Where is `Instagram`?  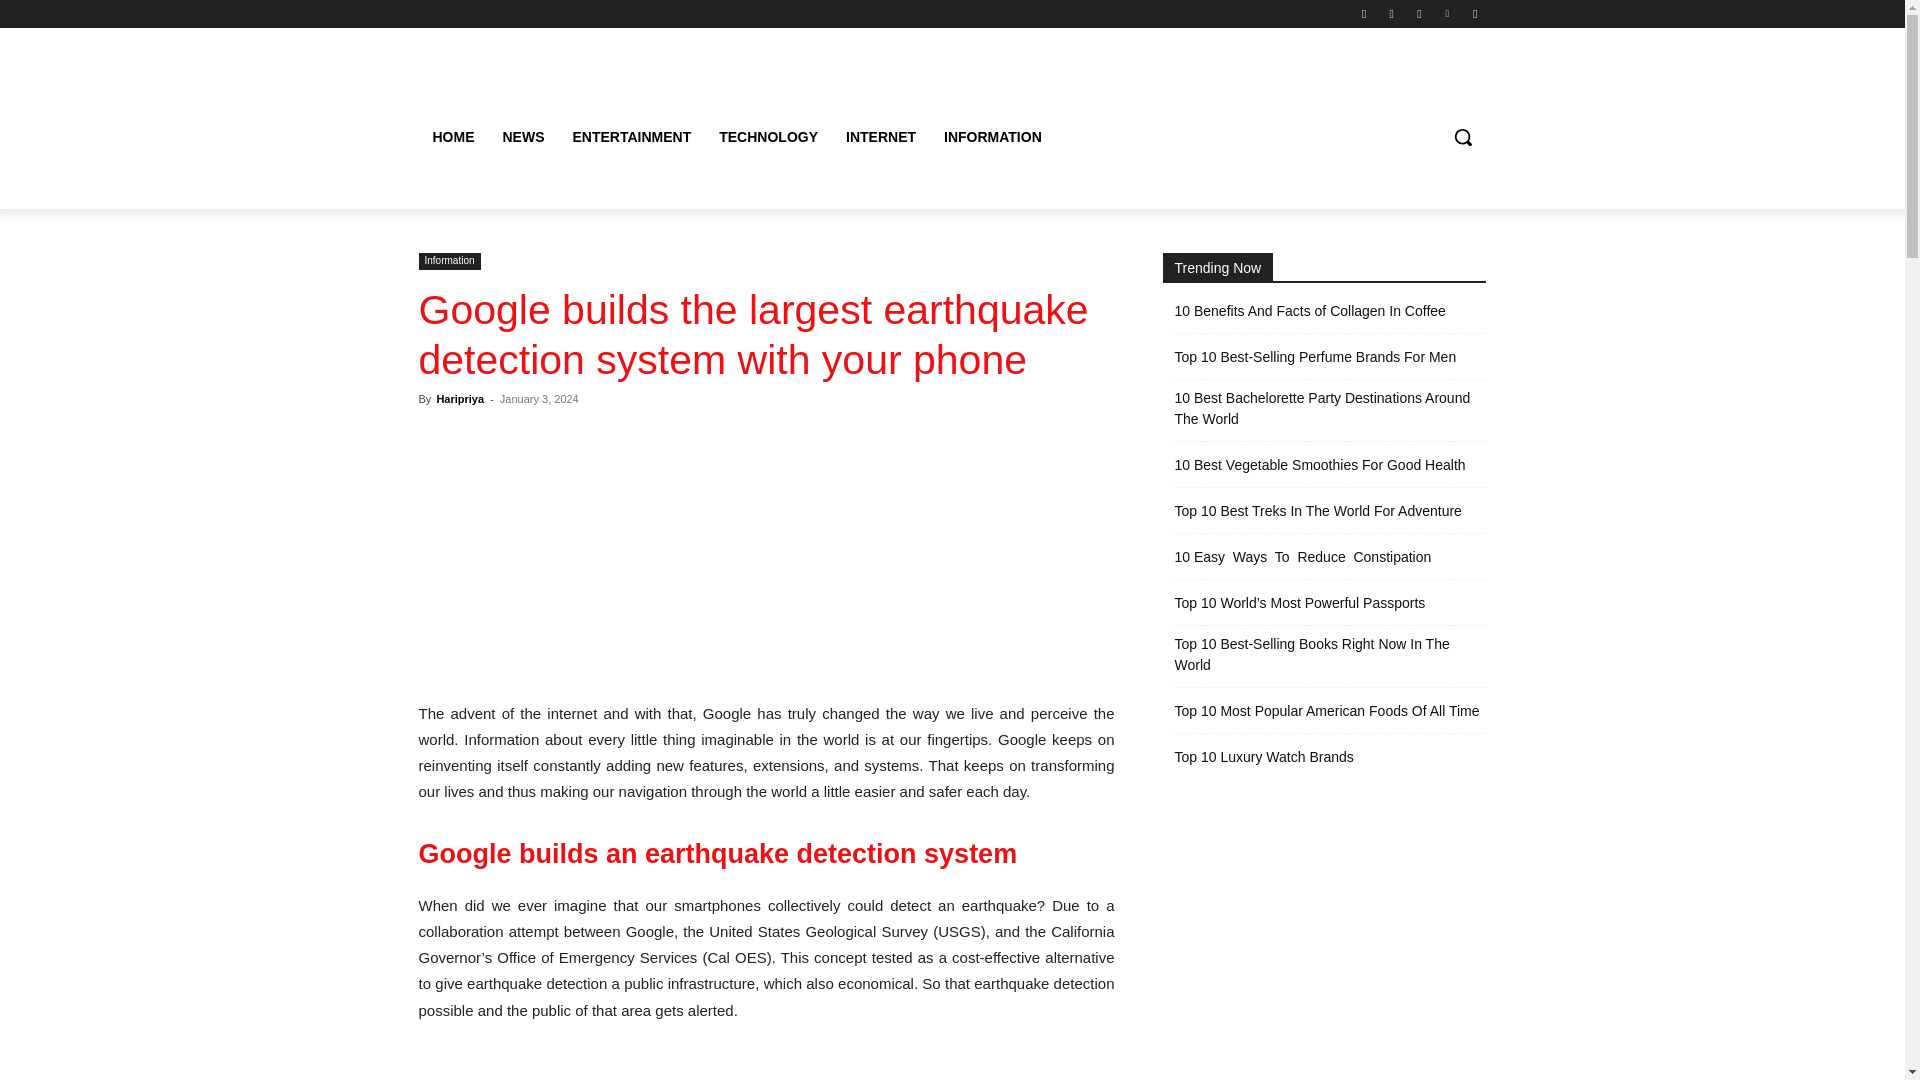 Instagram is located at coordinates (1392, 13).